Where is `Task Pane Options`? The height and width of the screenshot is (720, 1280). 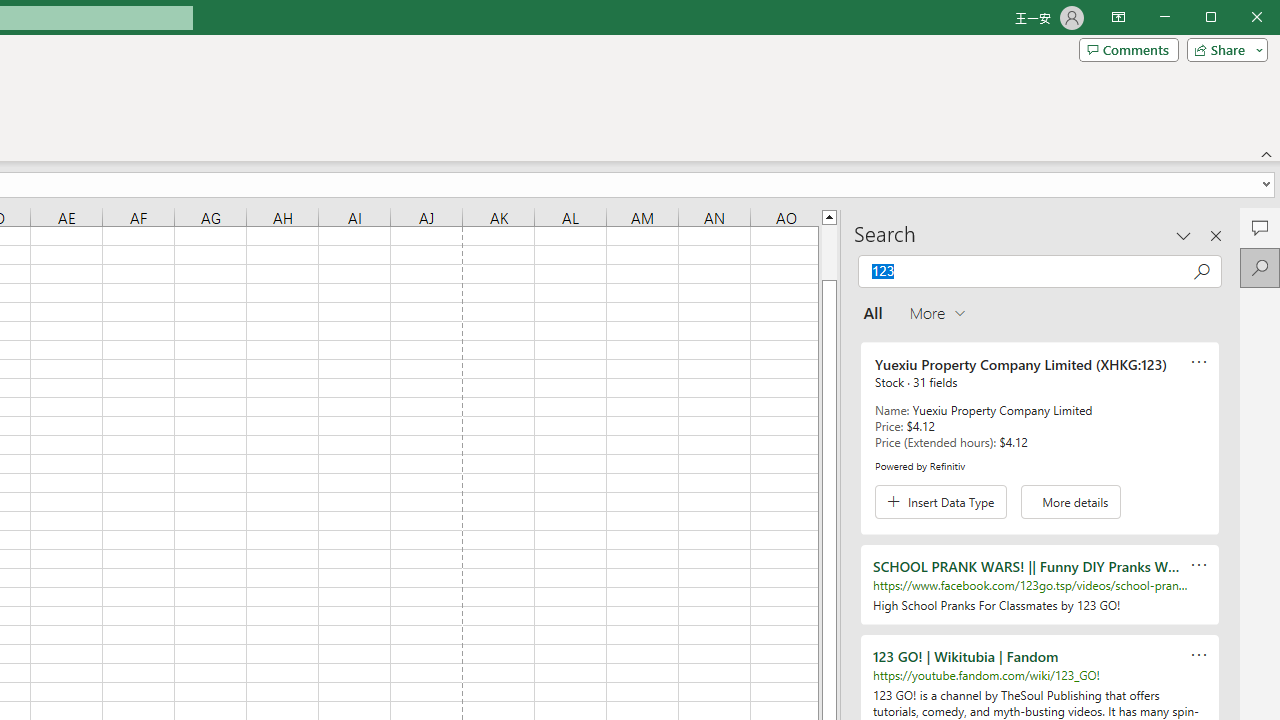
Task Pane Options is located at coordinates (1184, 235).